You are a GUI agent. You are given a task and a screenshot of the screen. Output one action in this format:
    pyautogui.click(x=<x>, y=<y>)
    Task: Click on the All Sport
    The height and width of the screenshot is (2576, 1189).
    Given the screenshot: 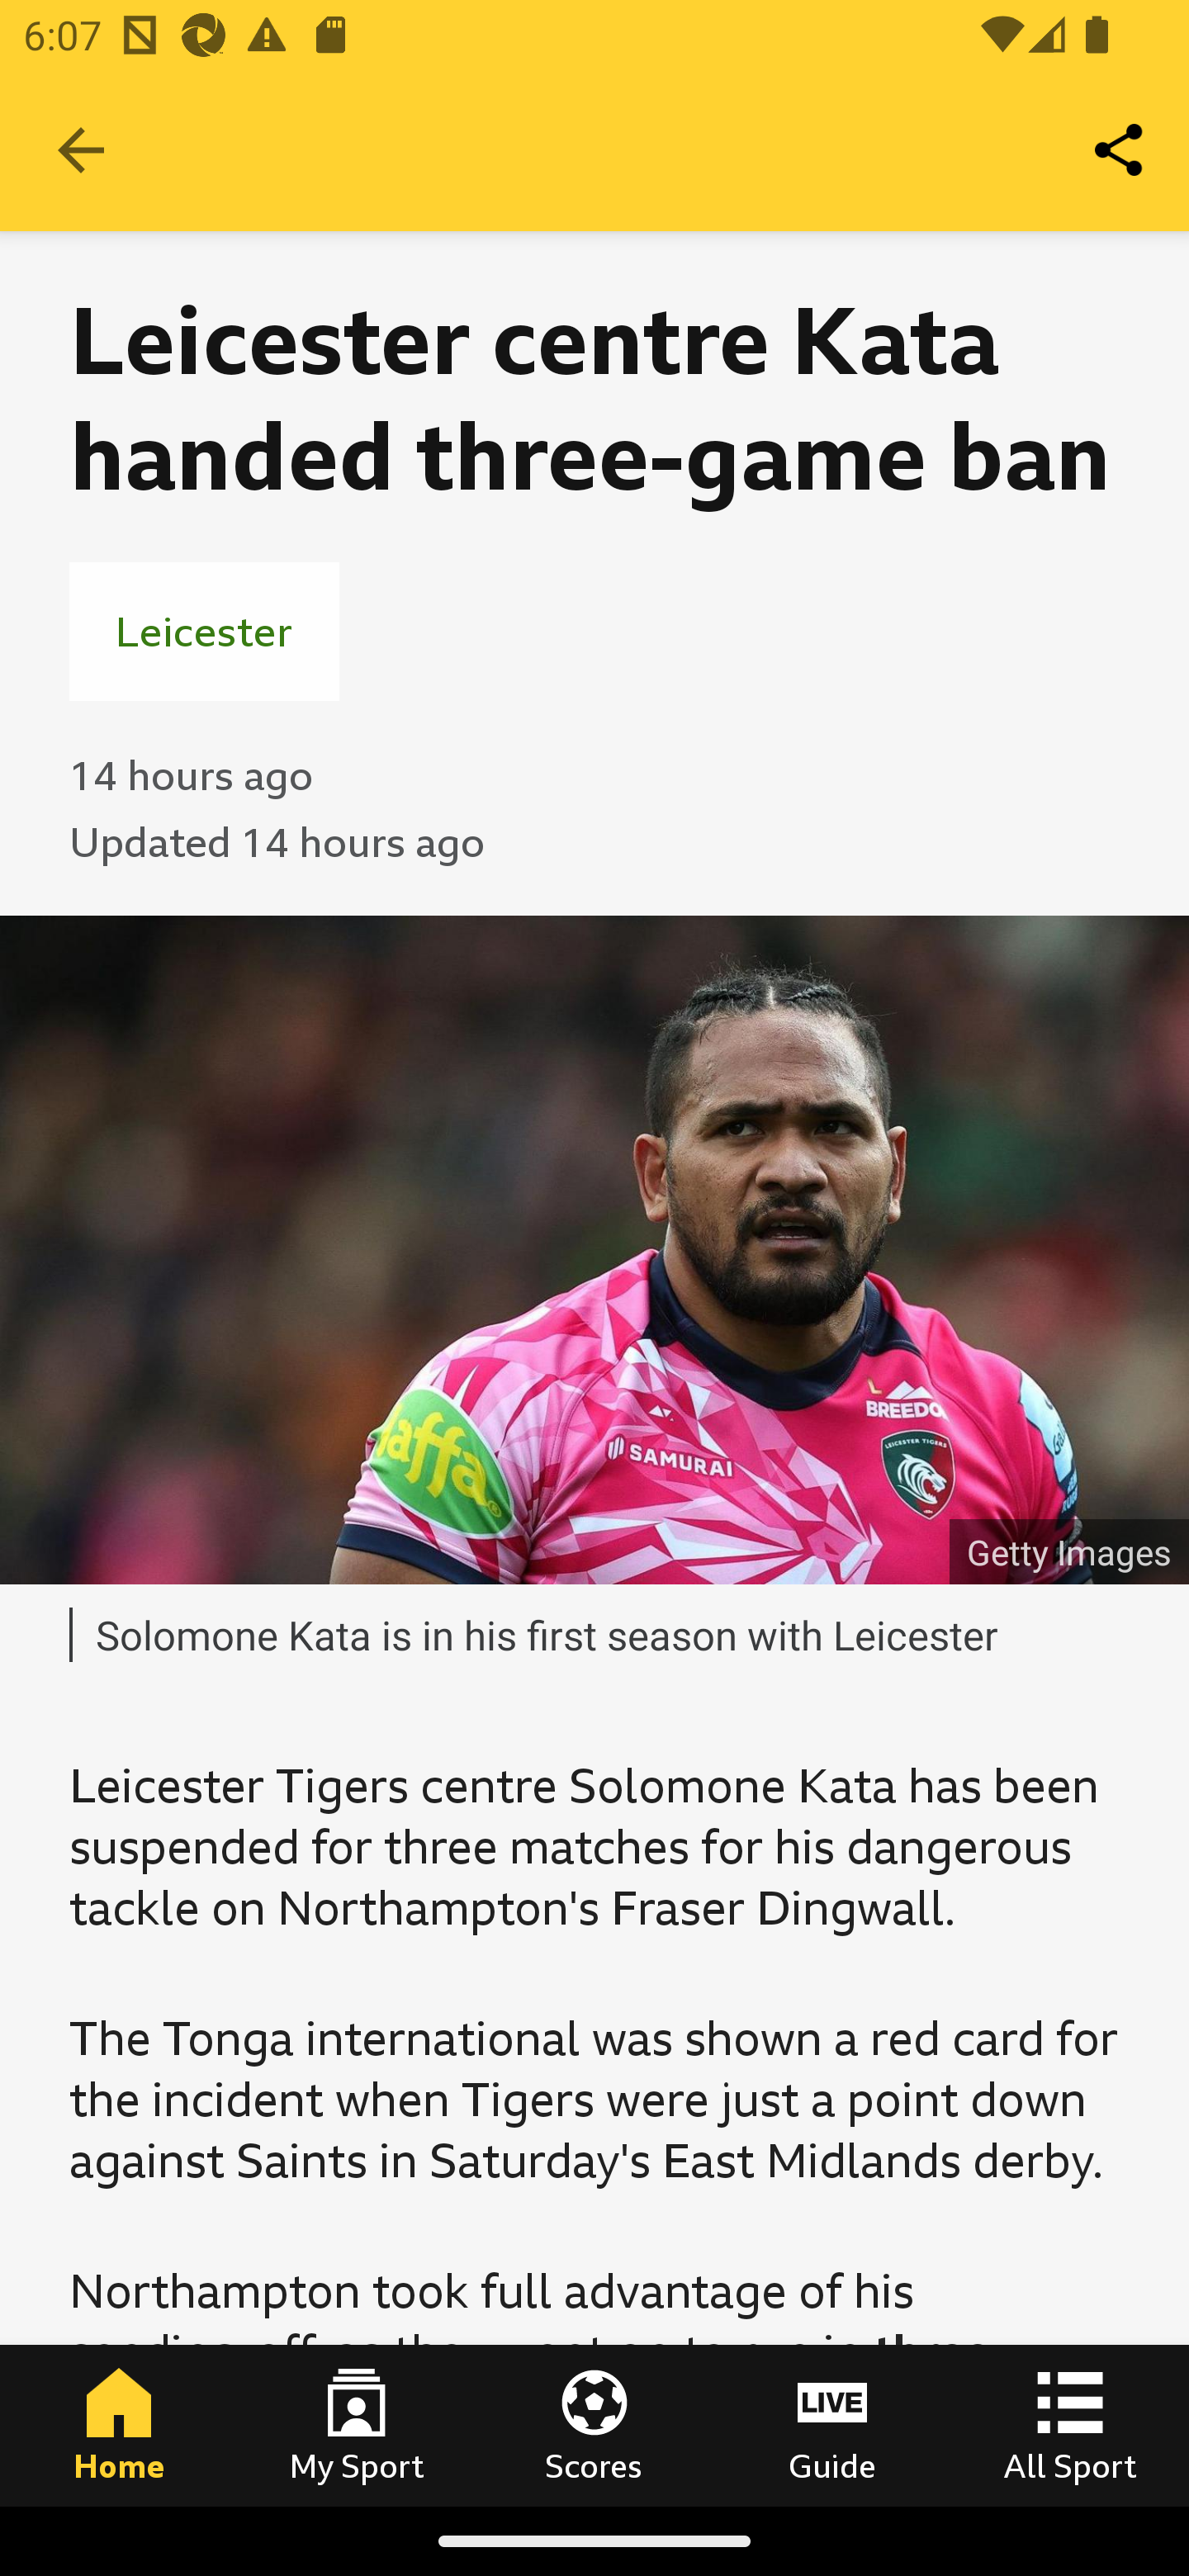 What is the action you would take?
    pyautogui.click(x=1070, y=2425)
    